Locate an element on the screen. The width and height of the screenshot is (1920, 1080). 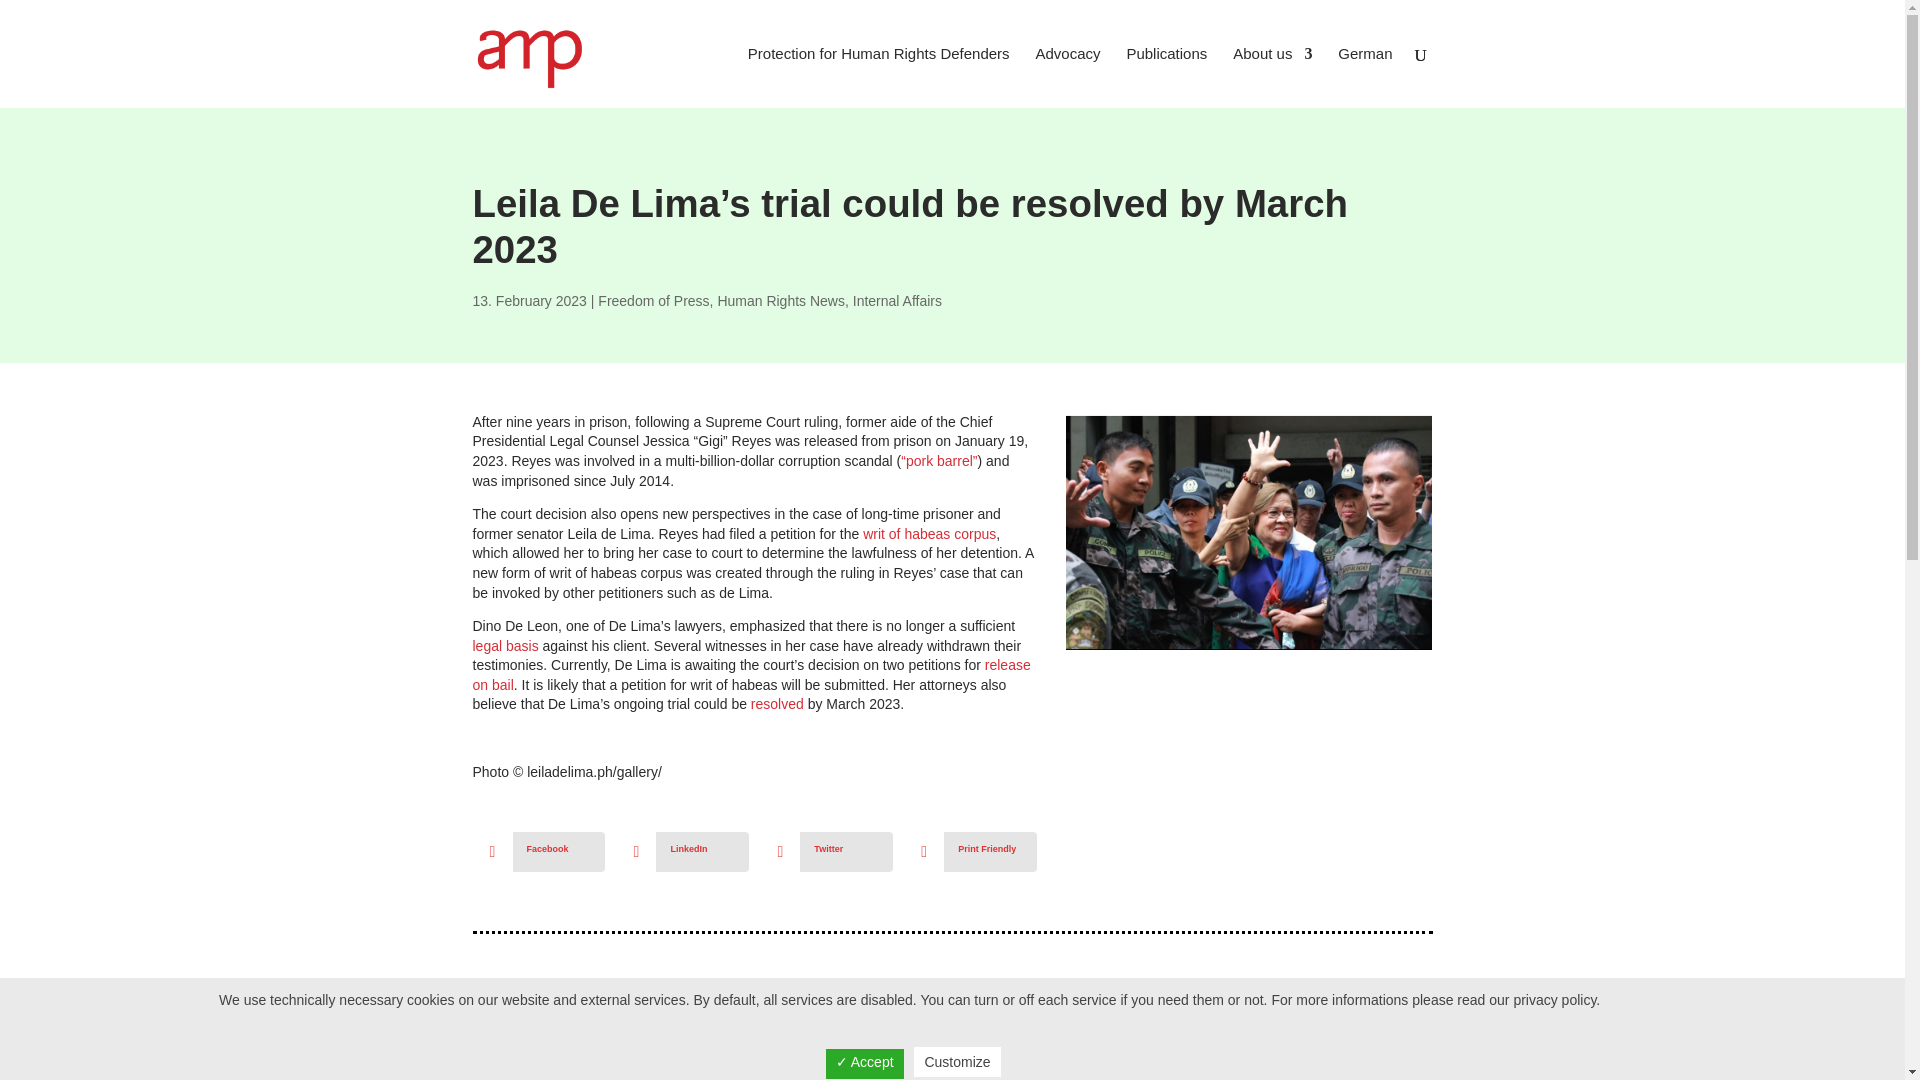
legal basis is located at coordinates (504, 646).